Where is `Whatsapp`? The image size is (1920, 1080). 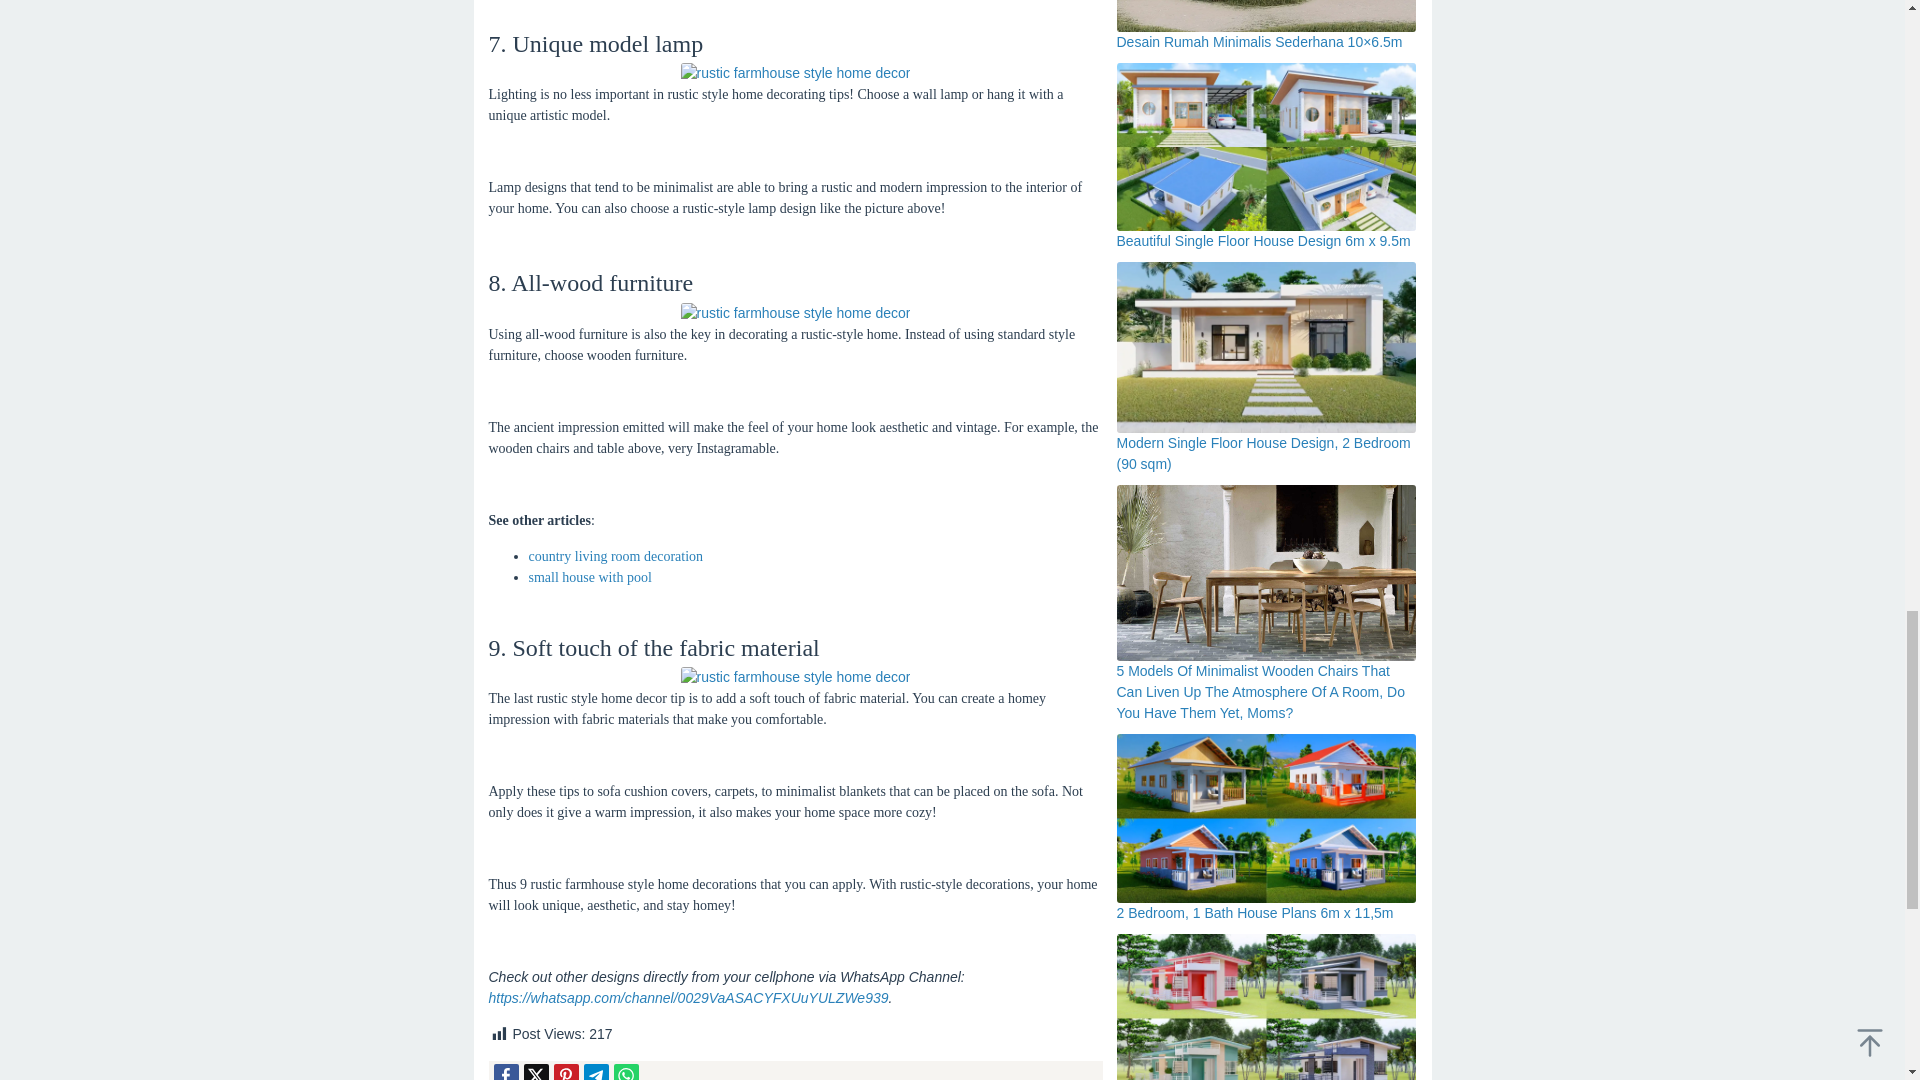
Whatsapp is located at coordinates (626, 1072).